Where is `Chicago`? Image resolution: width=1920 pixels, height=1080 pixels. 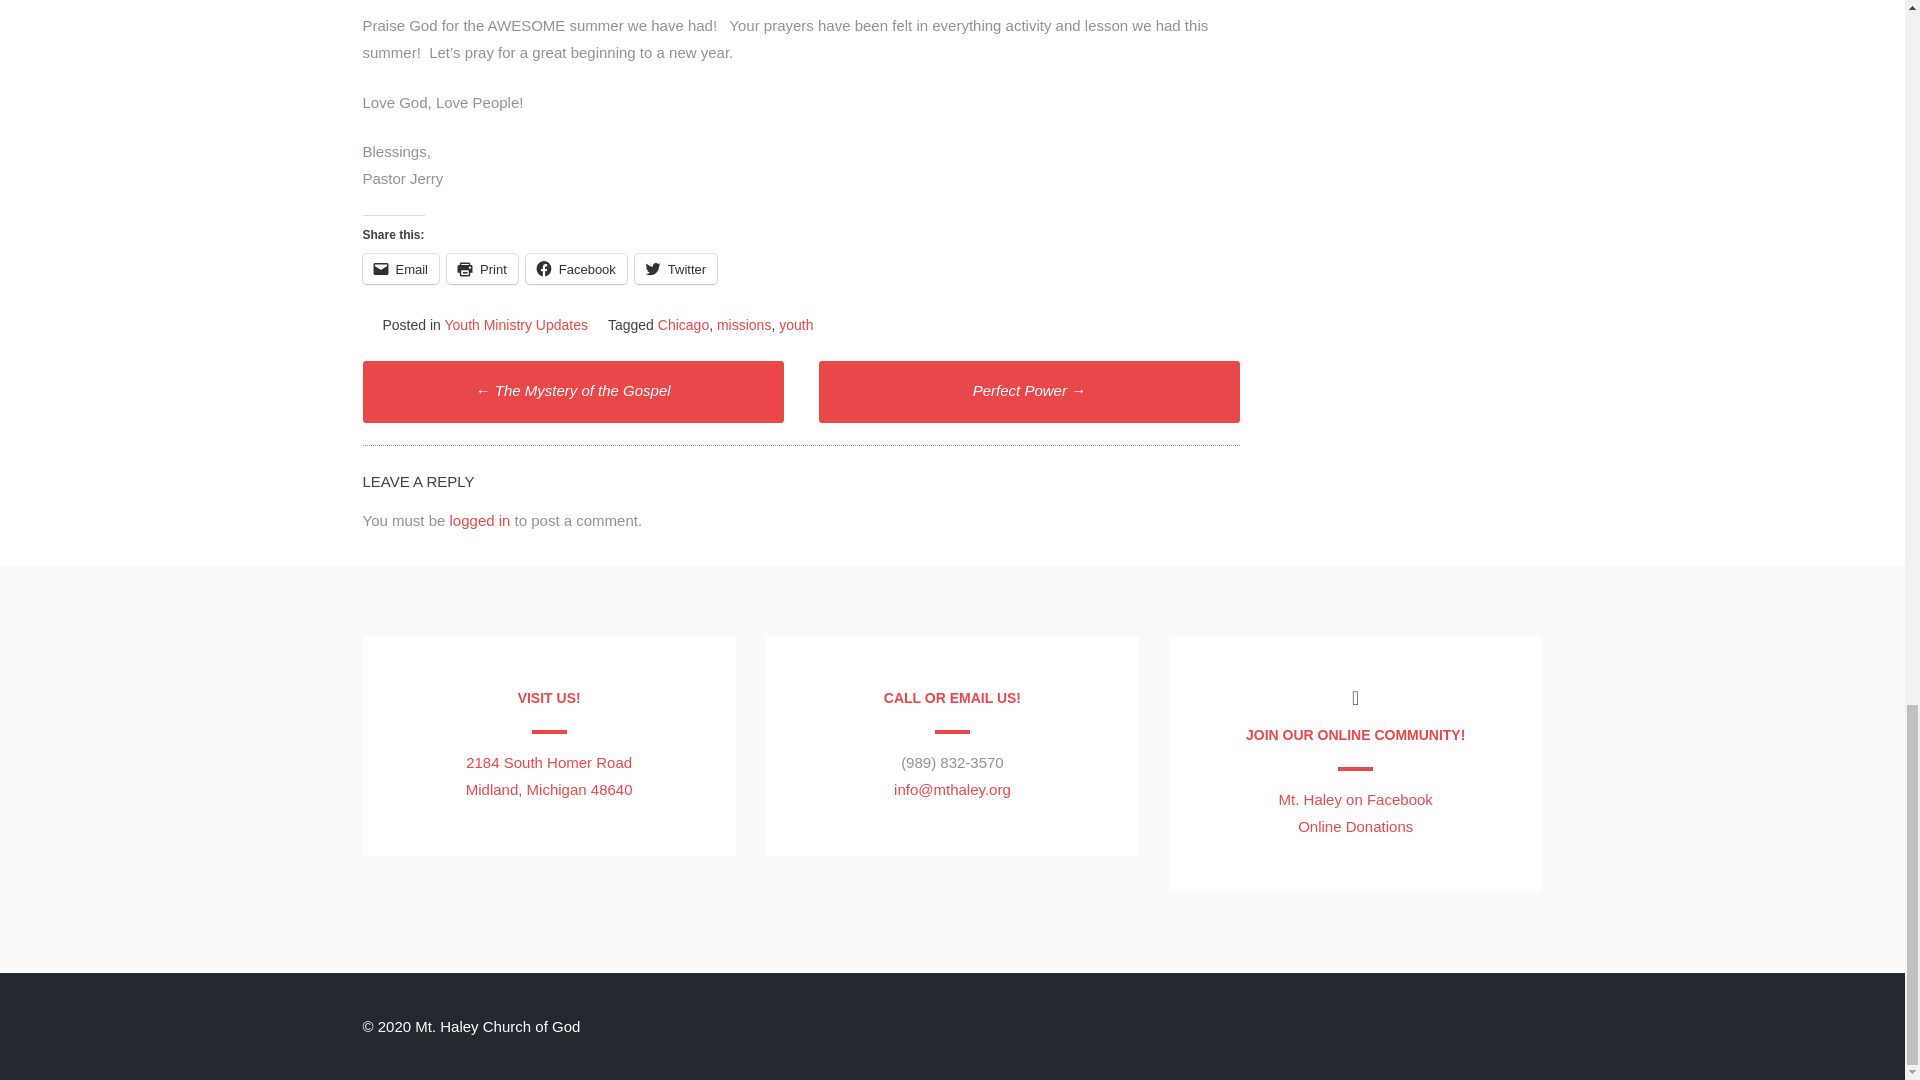 Chicago is located at coordinates (683, 324).